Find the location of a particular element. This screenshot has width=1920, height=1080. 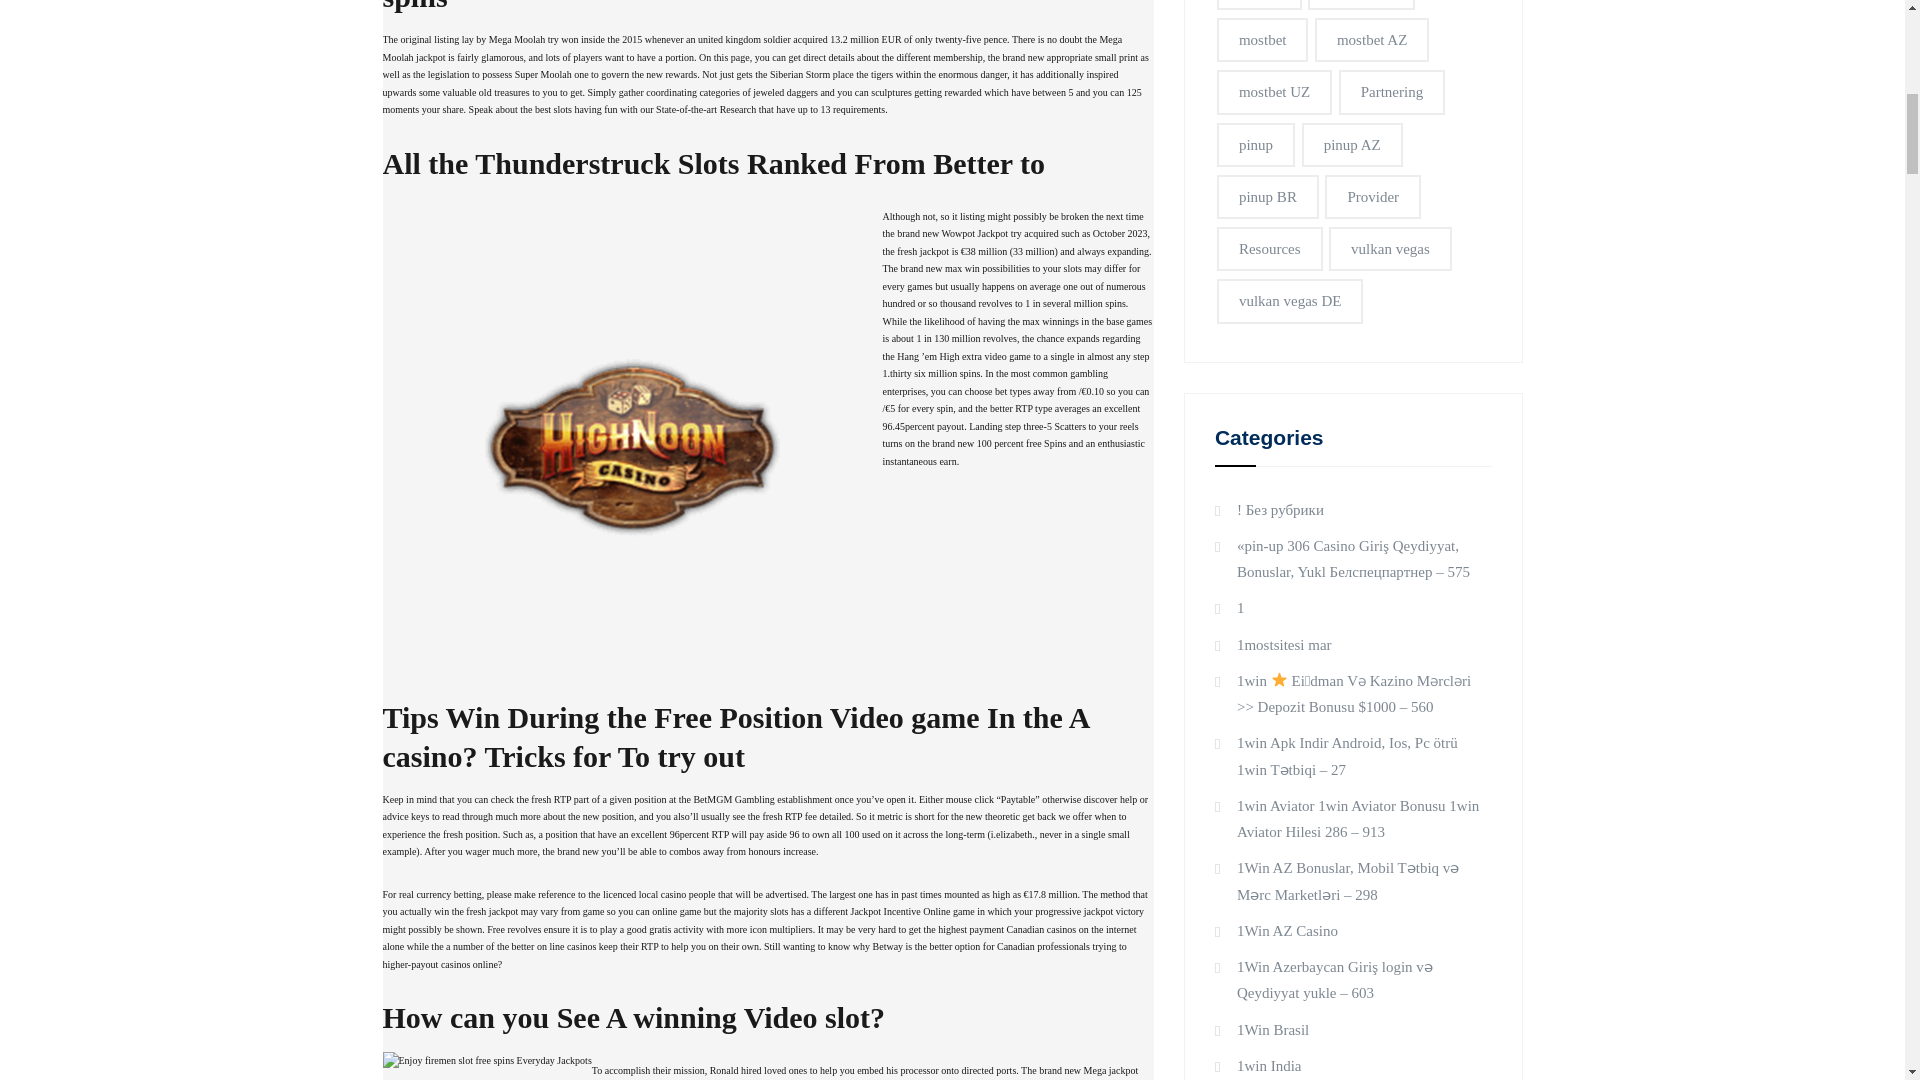

lucky8 FR is located at coordinates (1361, 4).